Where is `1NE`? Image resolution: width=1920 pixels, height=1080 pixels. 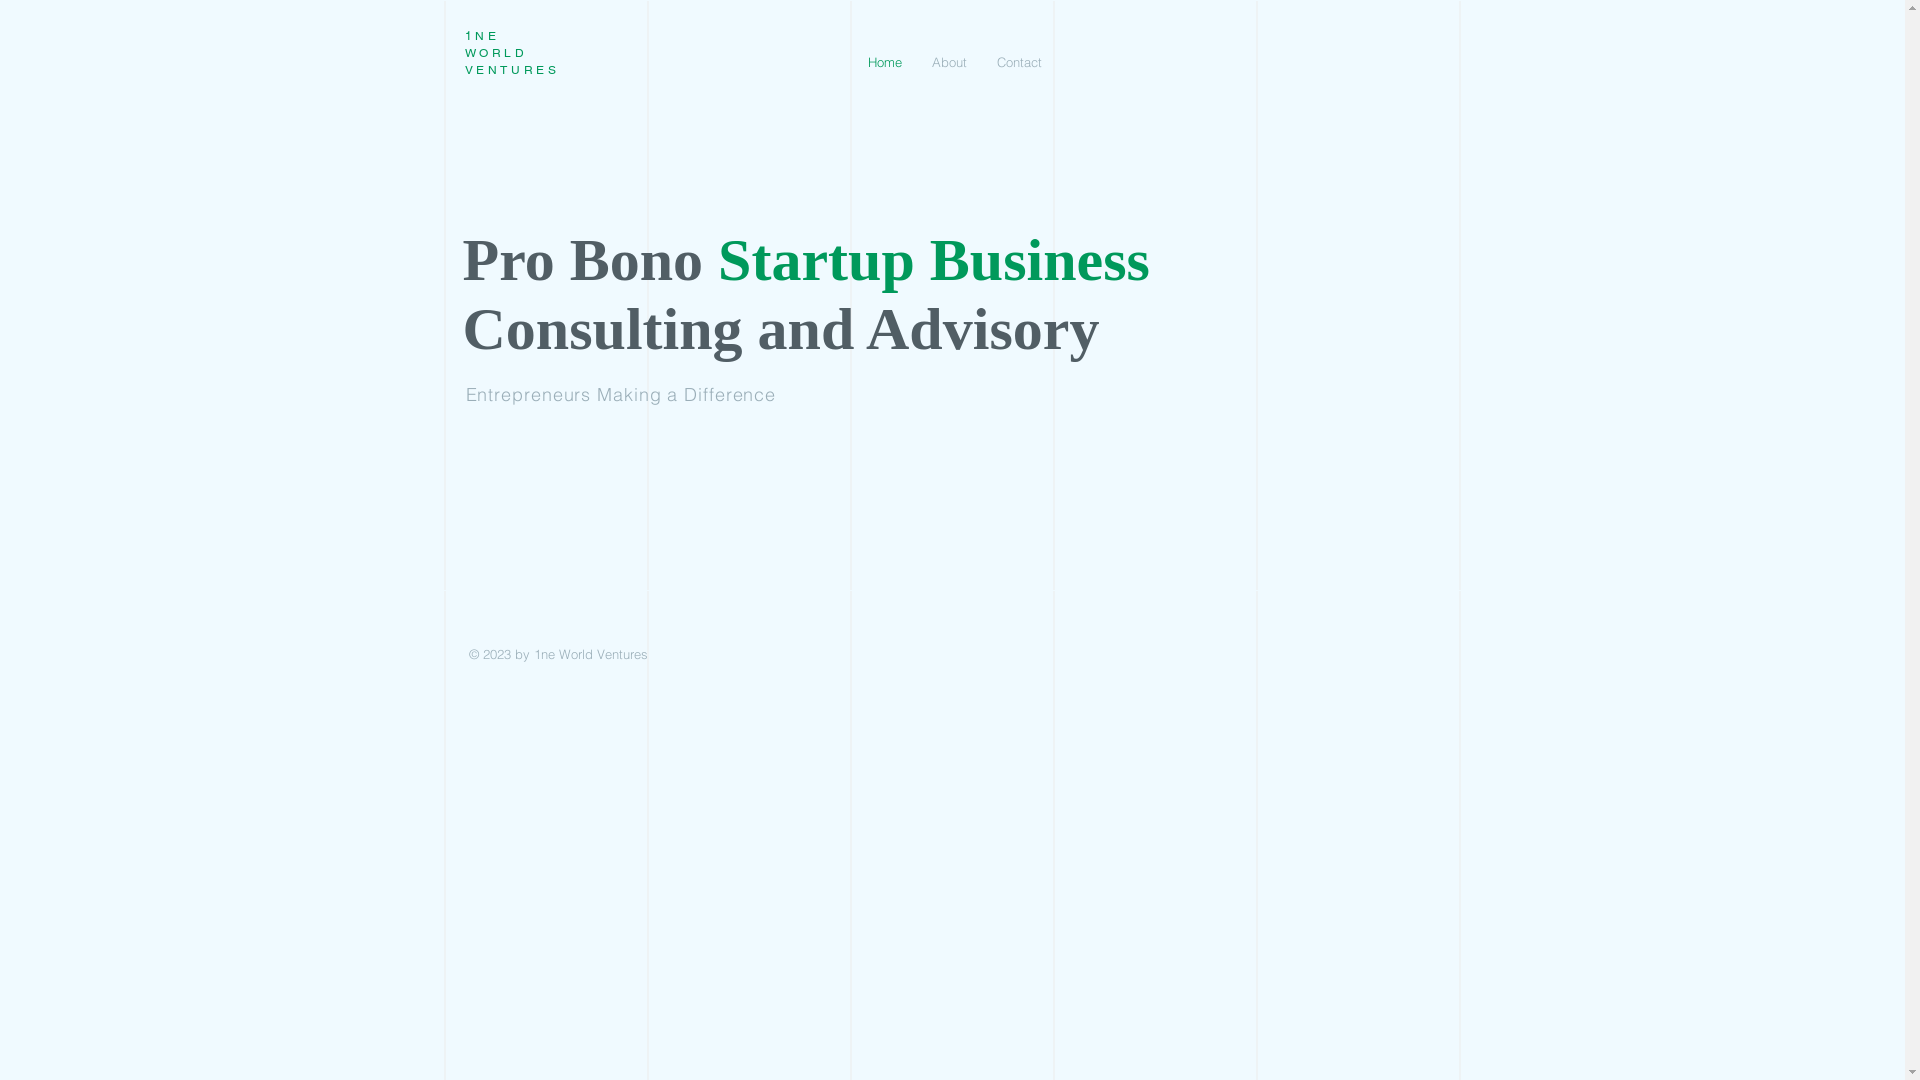
1NE is located at coordinates (482, 36).